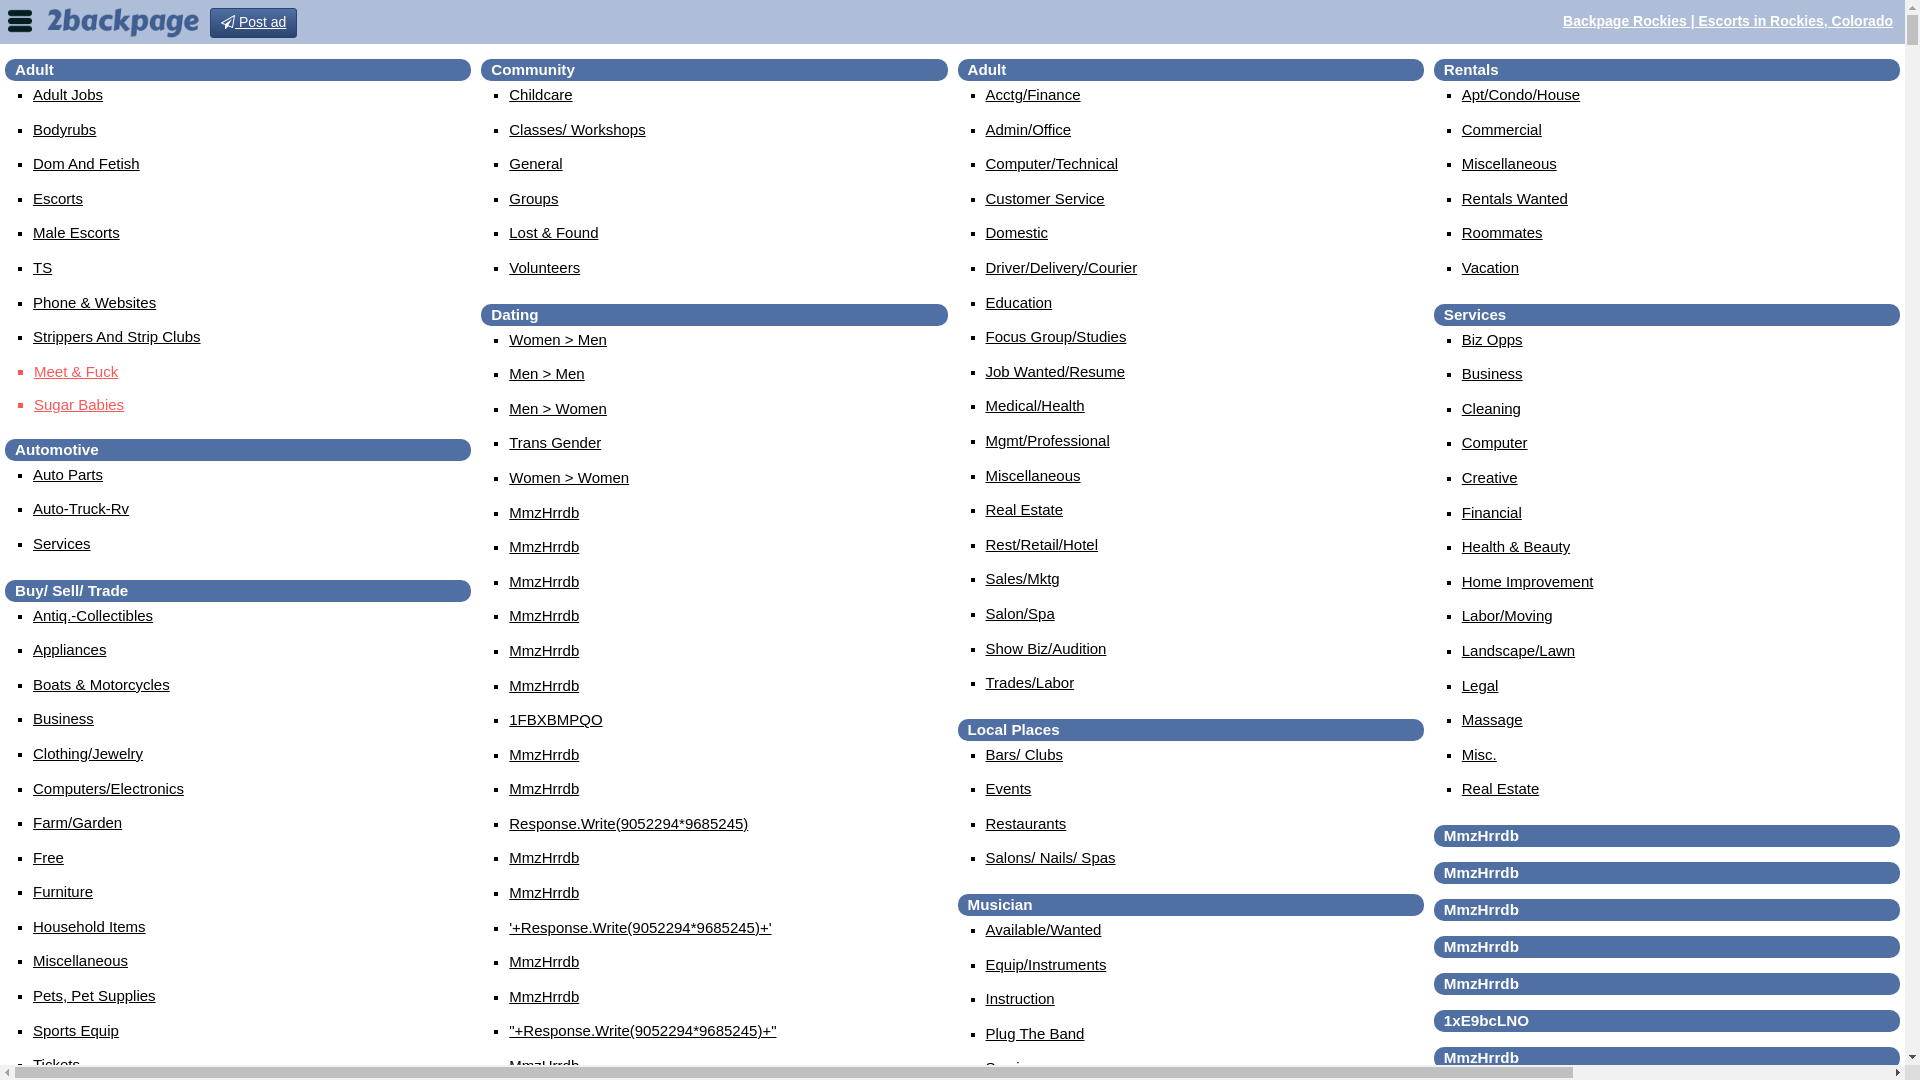 This screenshot has width=1920, height=1080. I want to click on Focus Group/Studies, so click(1056, 336).